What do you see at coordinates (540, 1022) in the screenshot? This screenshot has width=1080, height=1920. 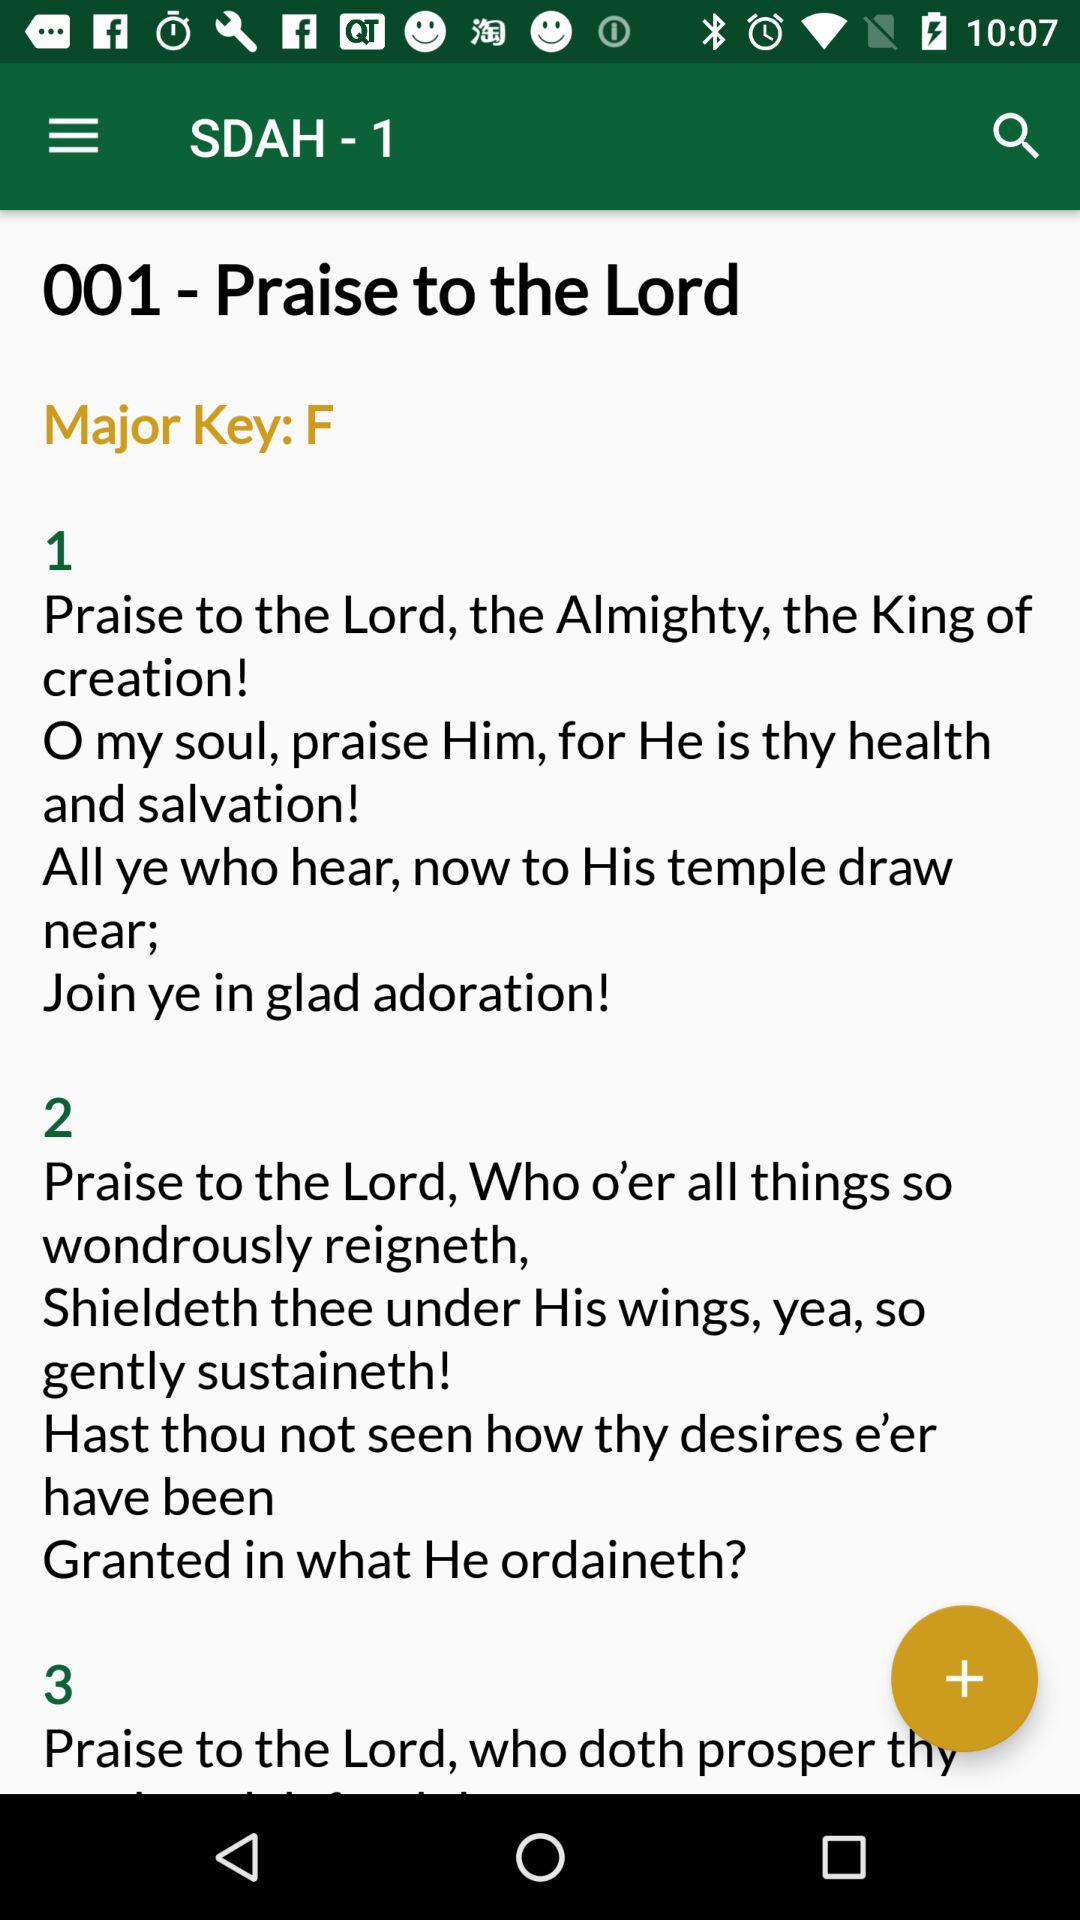 I see `turn off the 001 praise to at the center` at bounding box center [540, 1022].